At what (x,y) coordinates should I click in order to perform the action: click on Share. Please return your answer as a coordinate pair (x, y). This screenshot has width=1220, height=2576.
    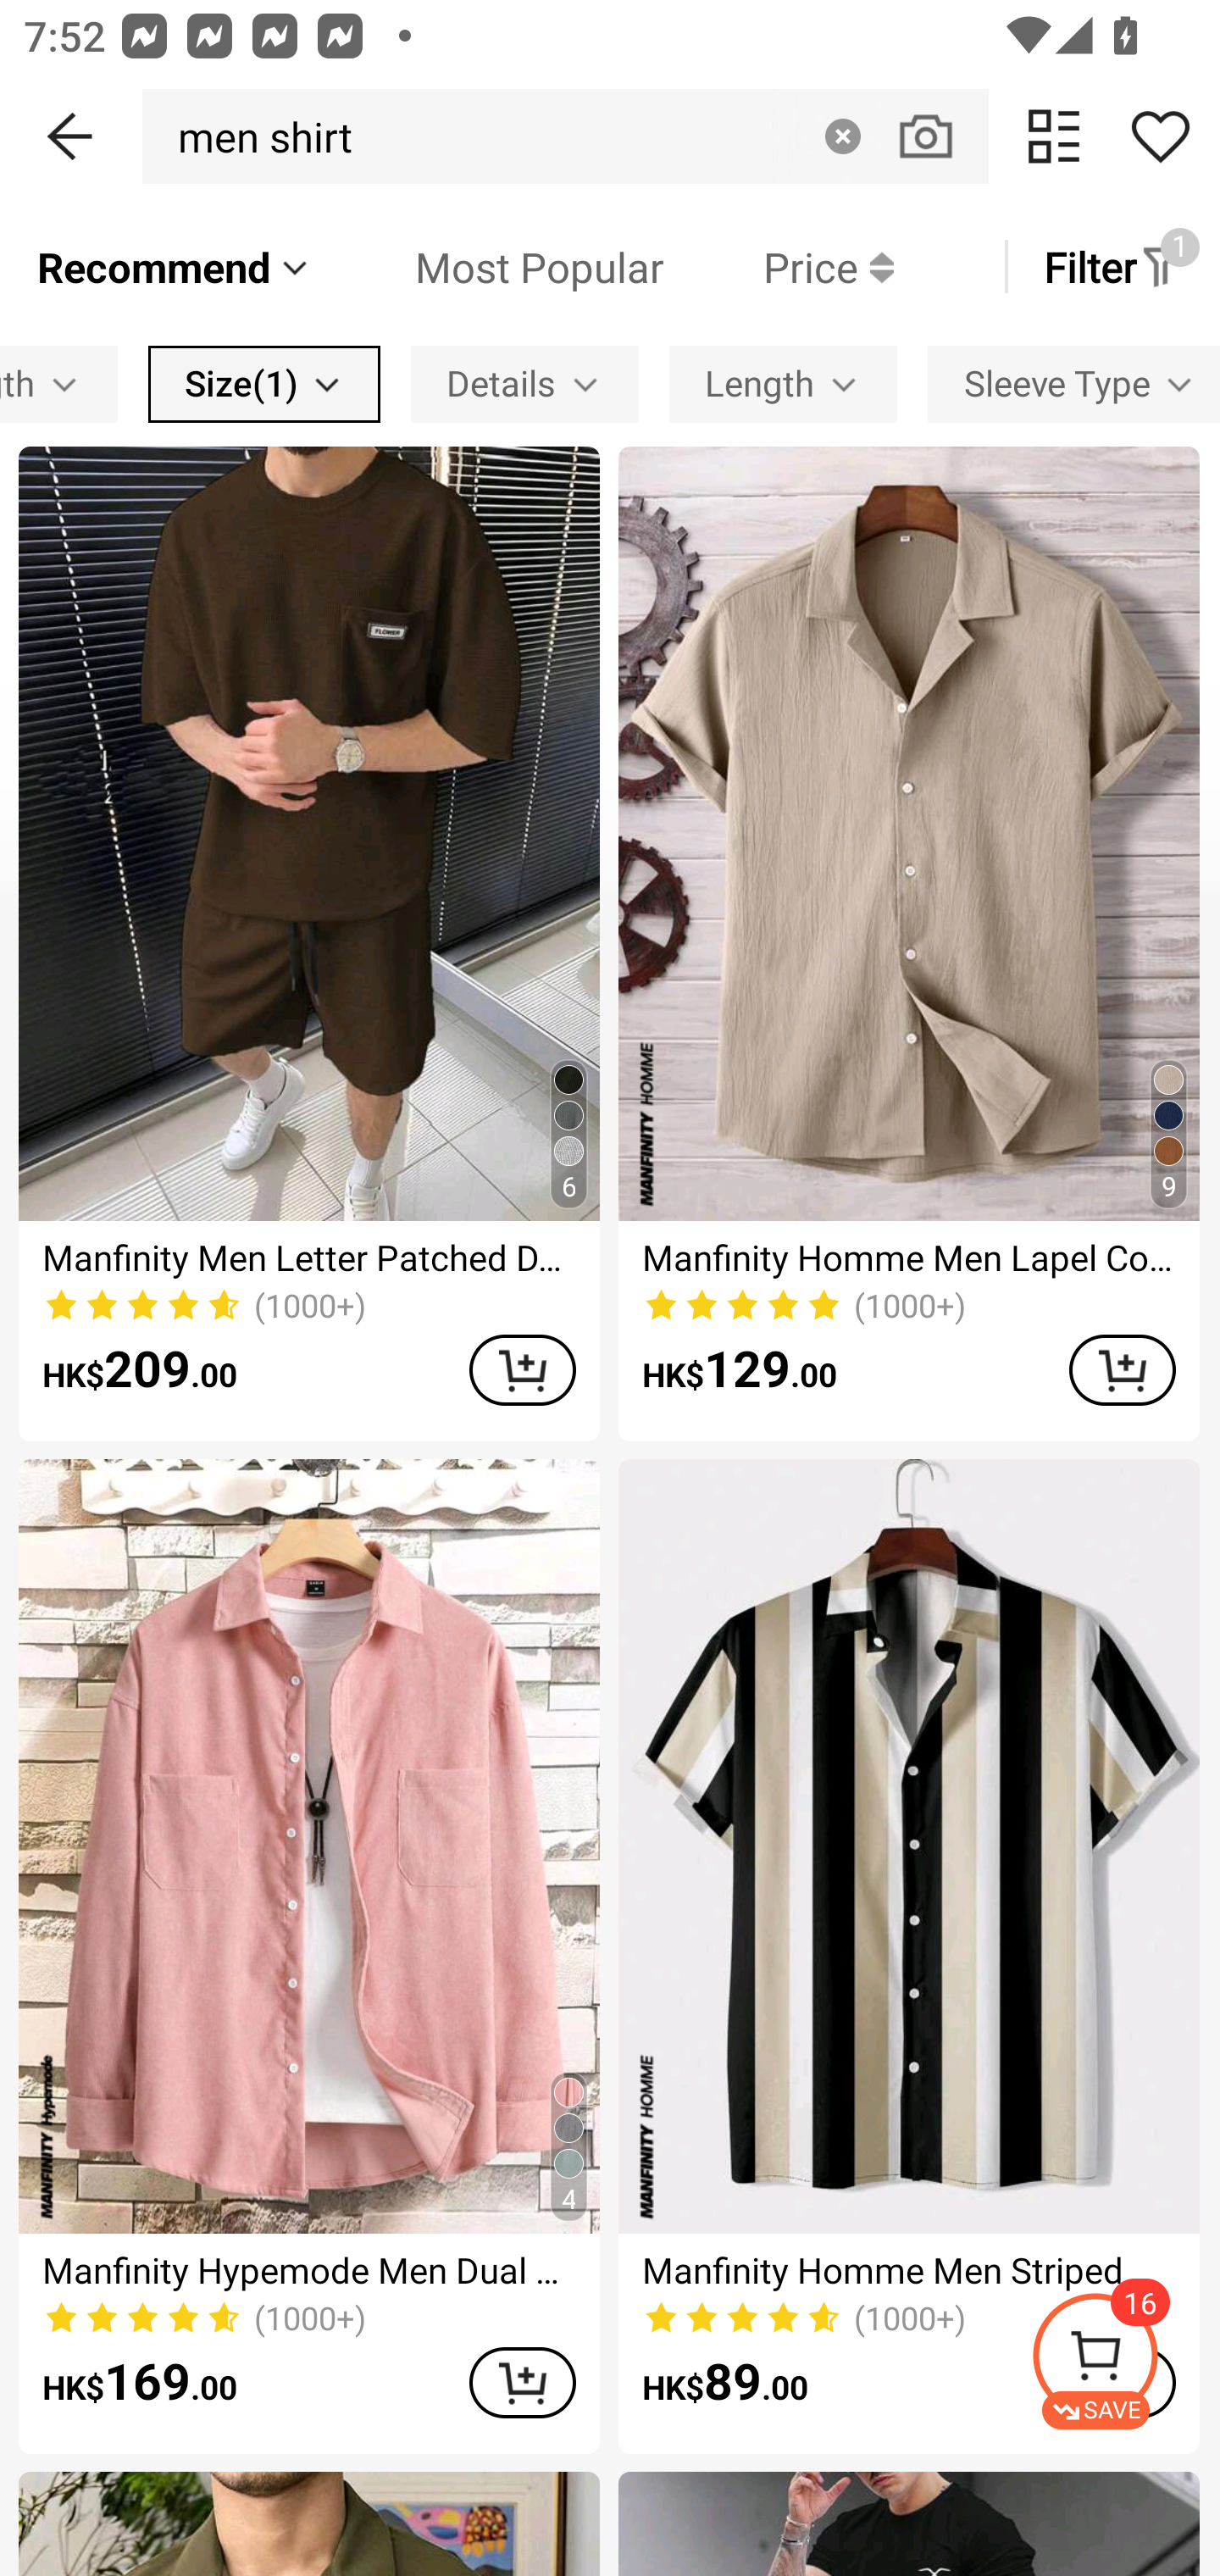
    Looking at the image, I should click on (1160, 136).